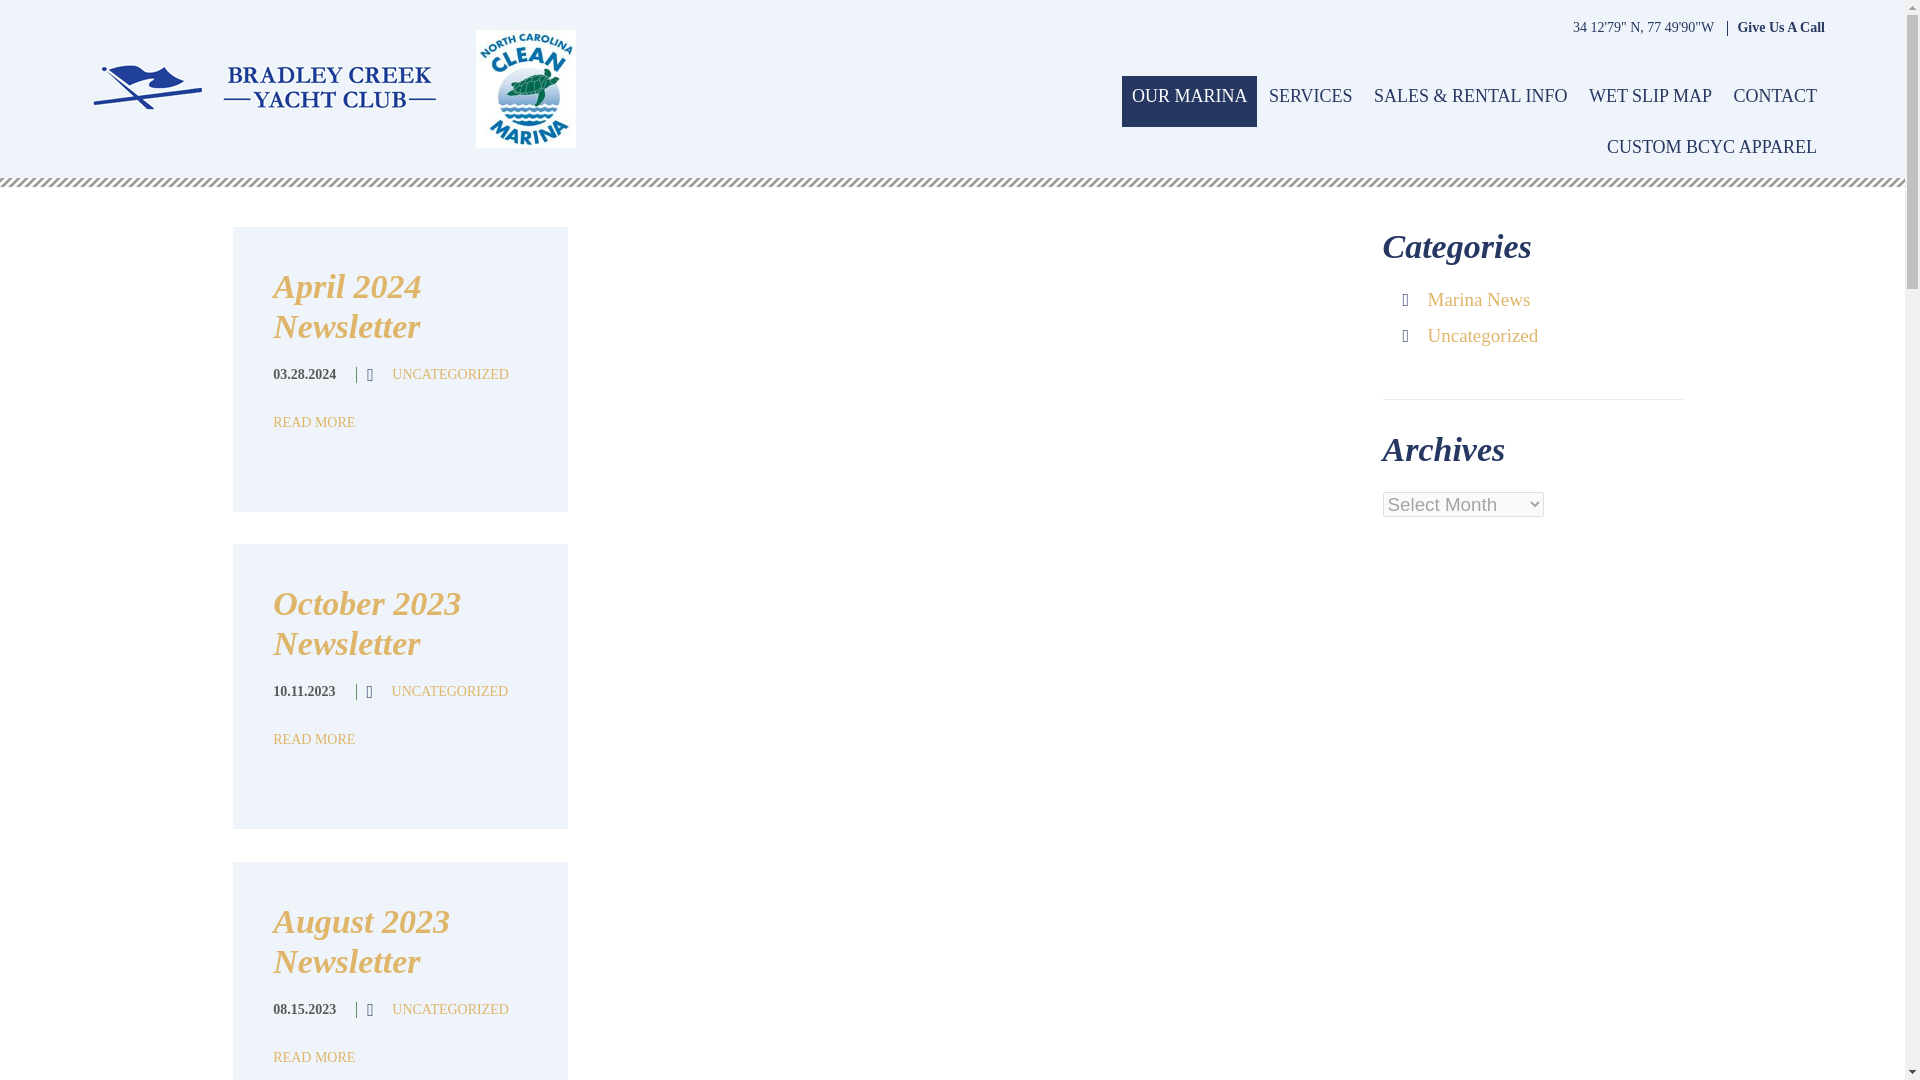  What do you see at coordinates (366, 624) in the screenshot?
I see `October 2023 Newsletter` at bounding box center [366, 624].